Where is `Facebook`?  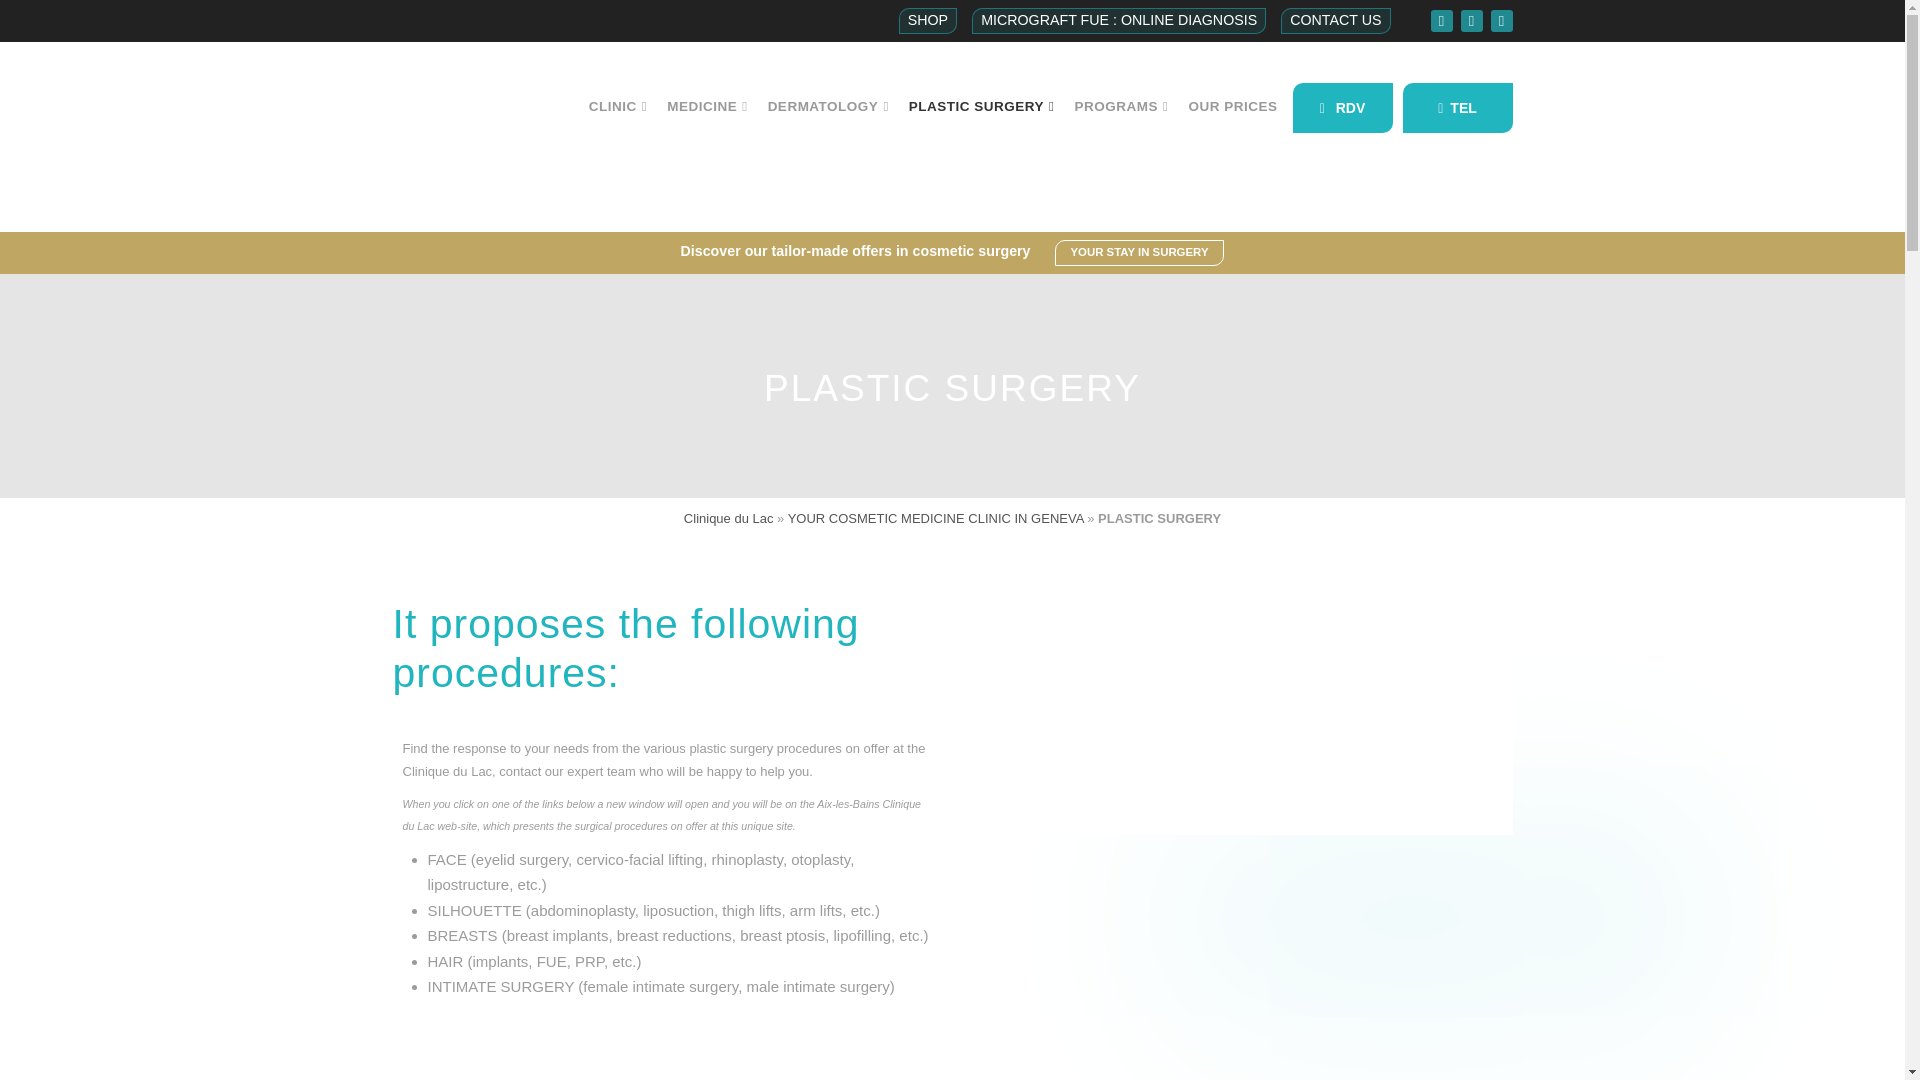 Facebook is located at coordinates (1440, 20).